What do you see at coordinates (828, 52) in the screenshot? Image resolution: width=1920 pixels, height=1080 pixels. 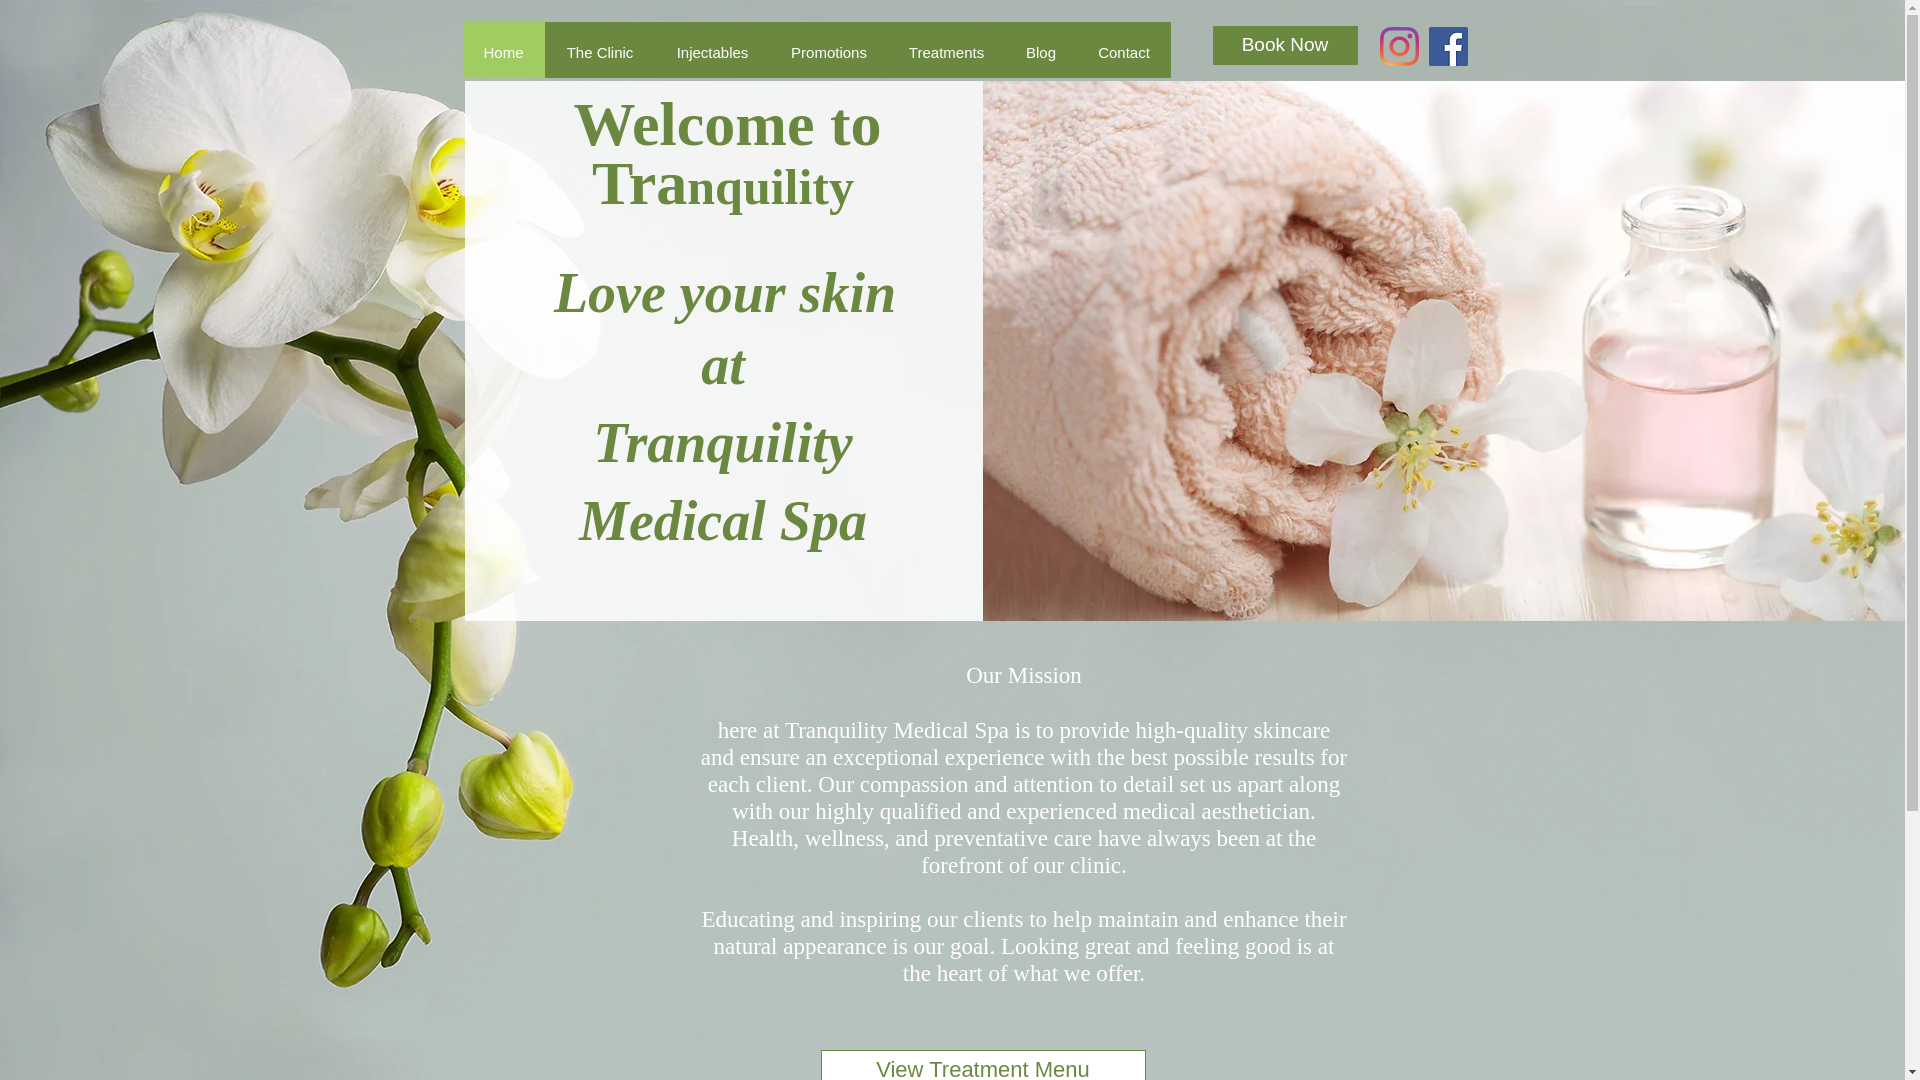 I see `Promotions` at bounding box center [828, 52].